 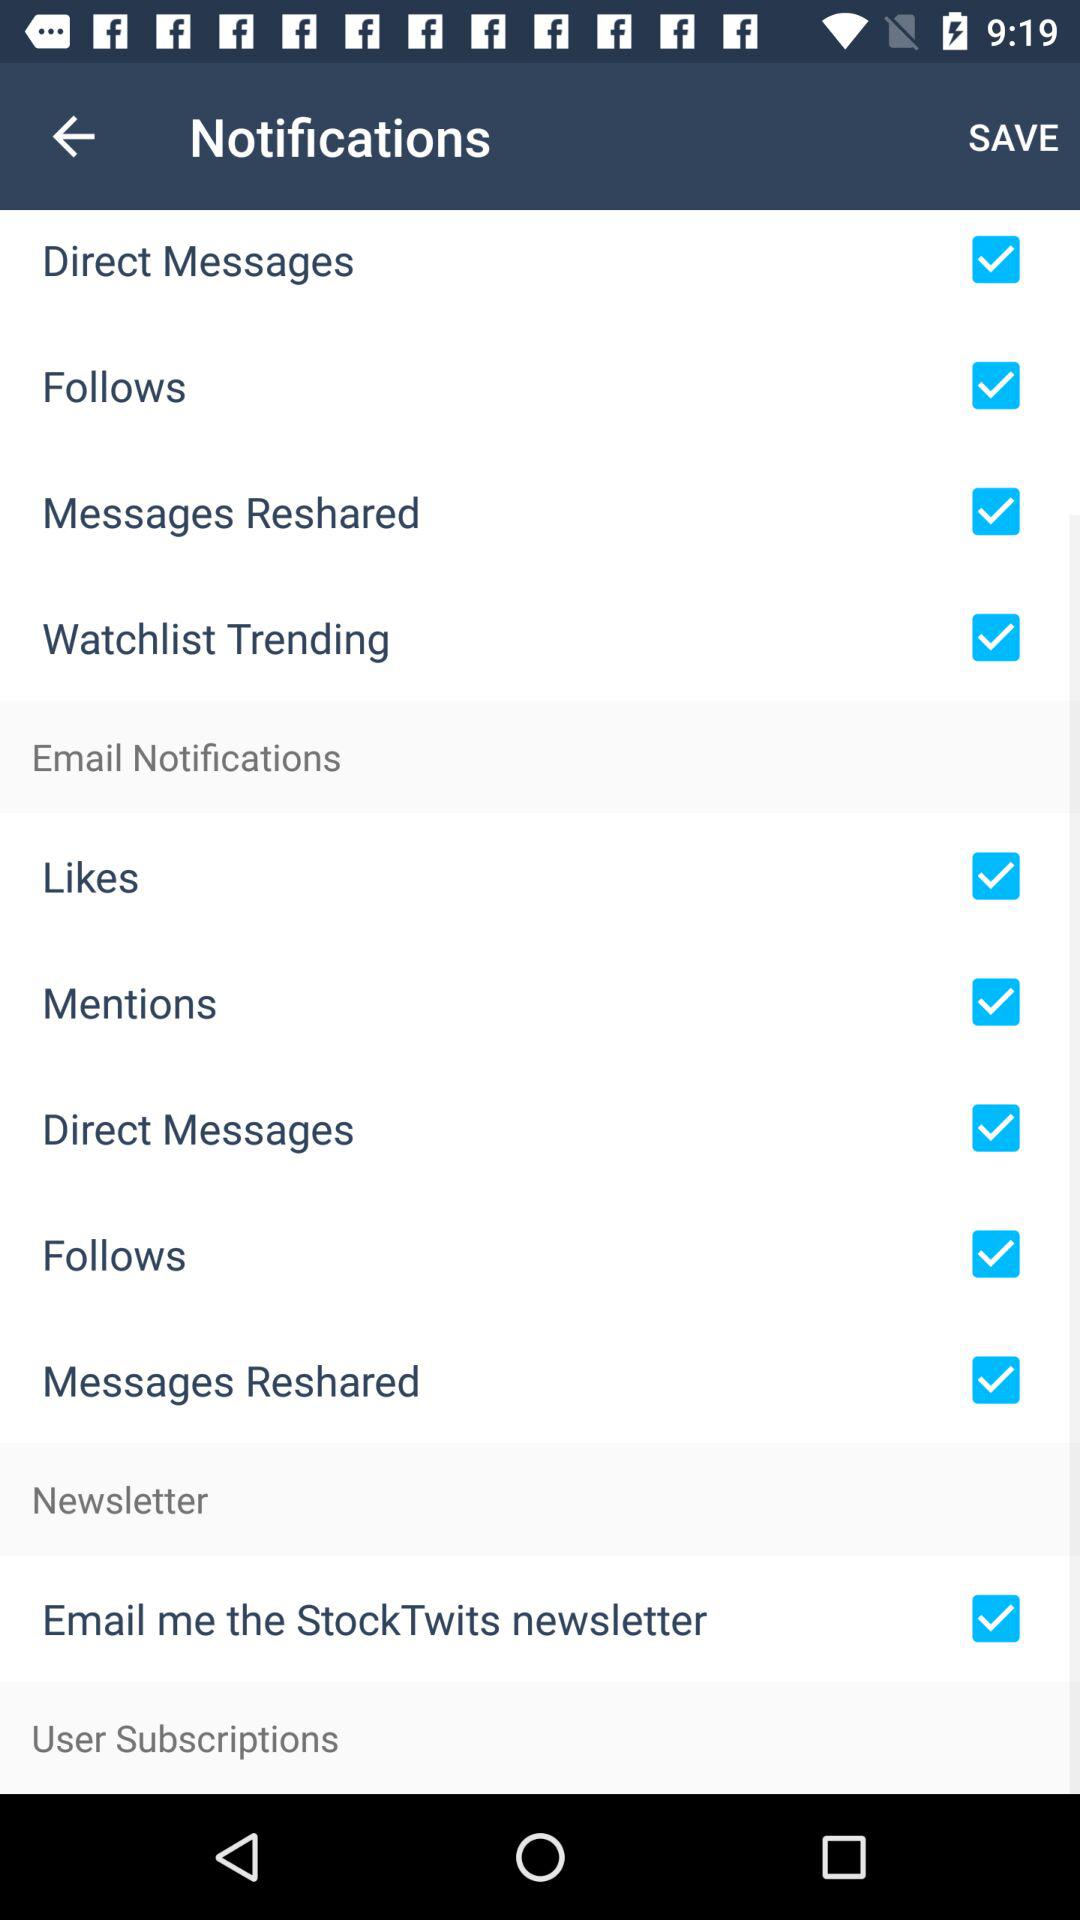 I want to click on select checkbox which is after follows, so click(x=995, y=386).